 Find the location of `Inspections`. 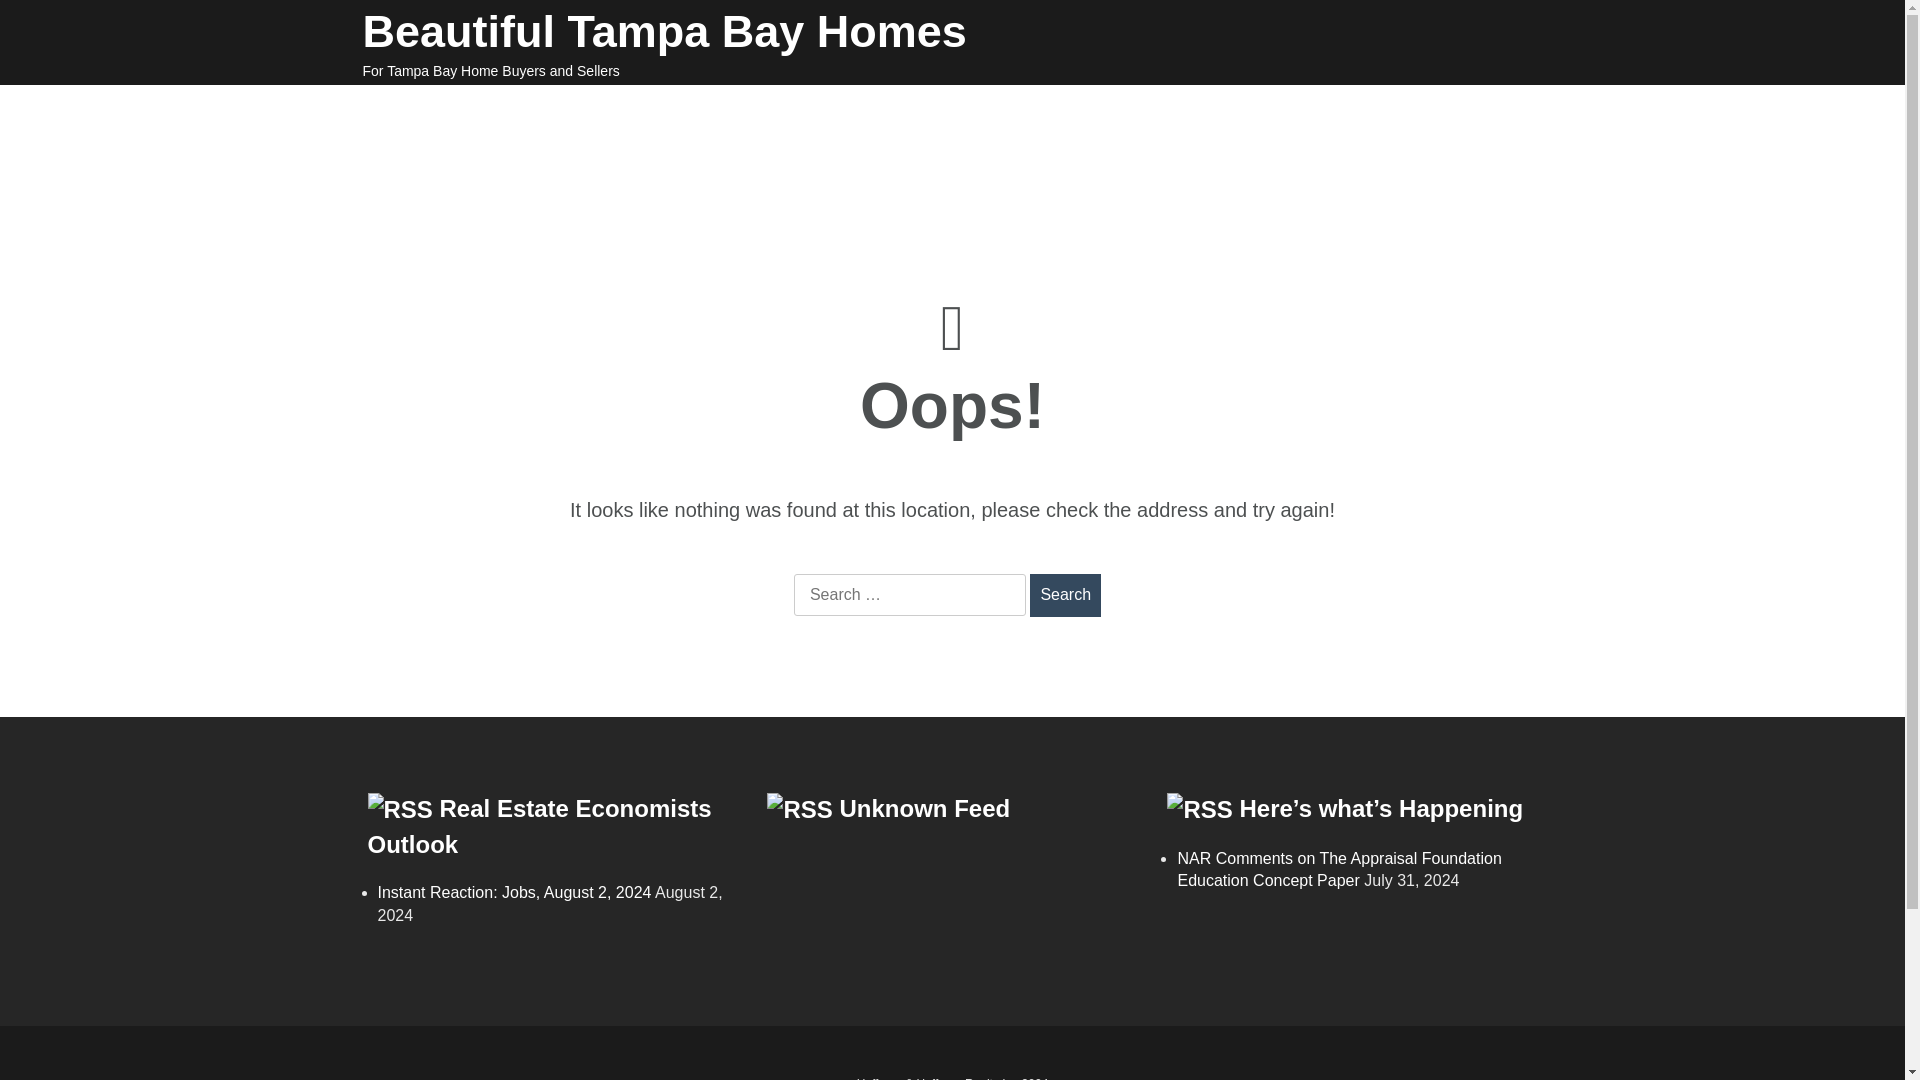

Inspections is located at coordinates (950, 112).